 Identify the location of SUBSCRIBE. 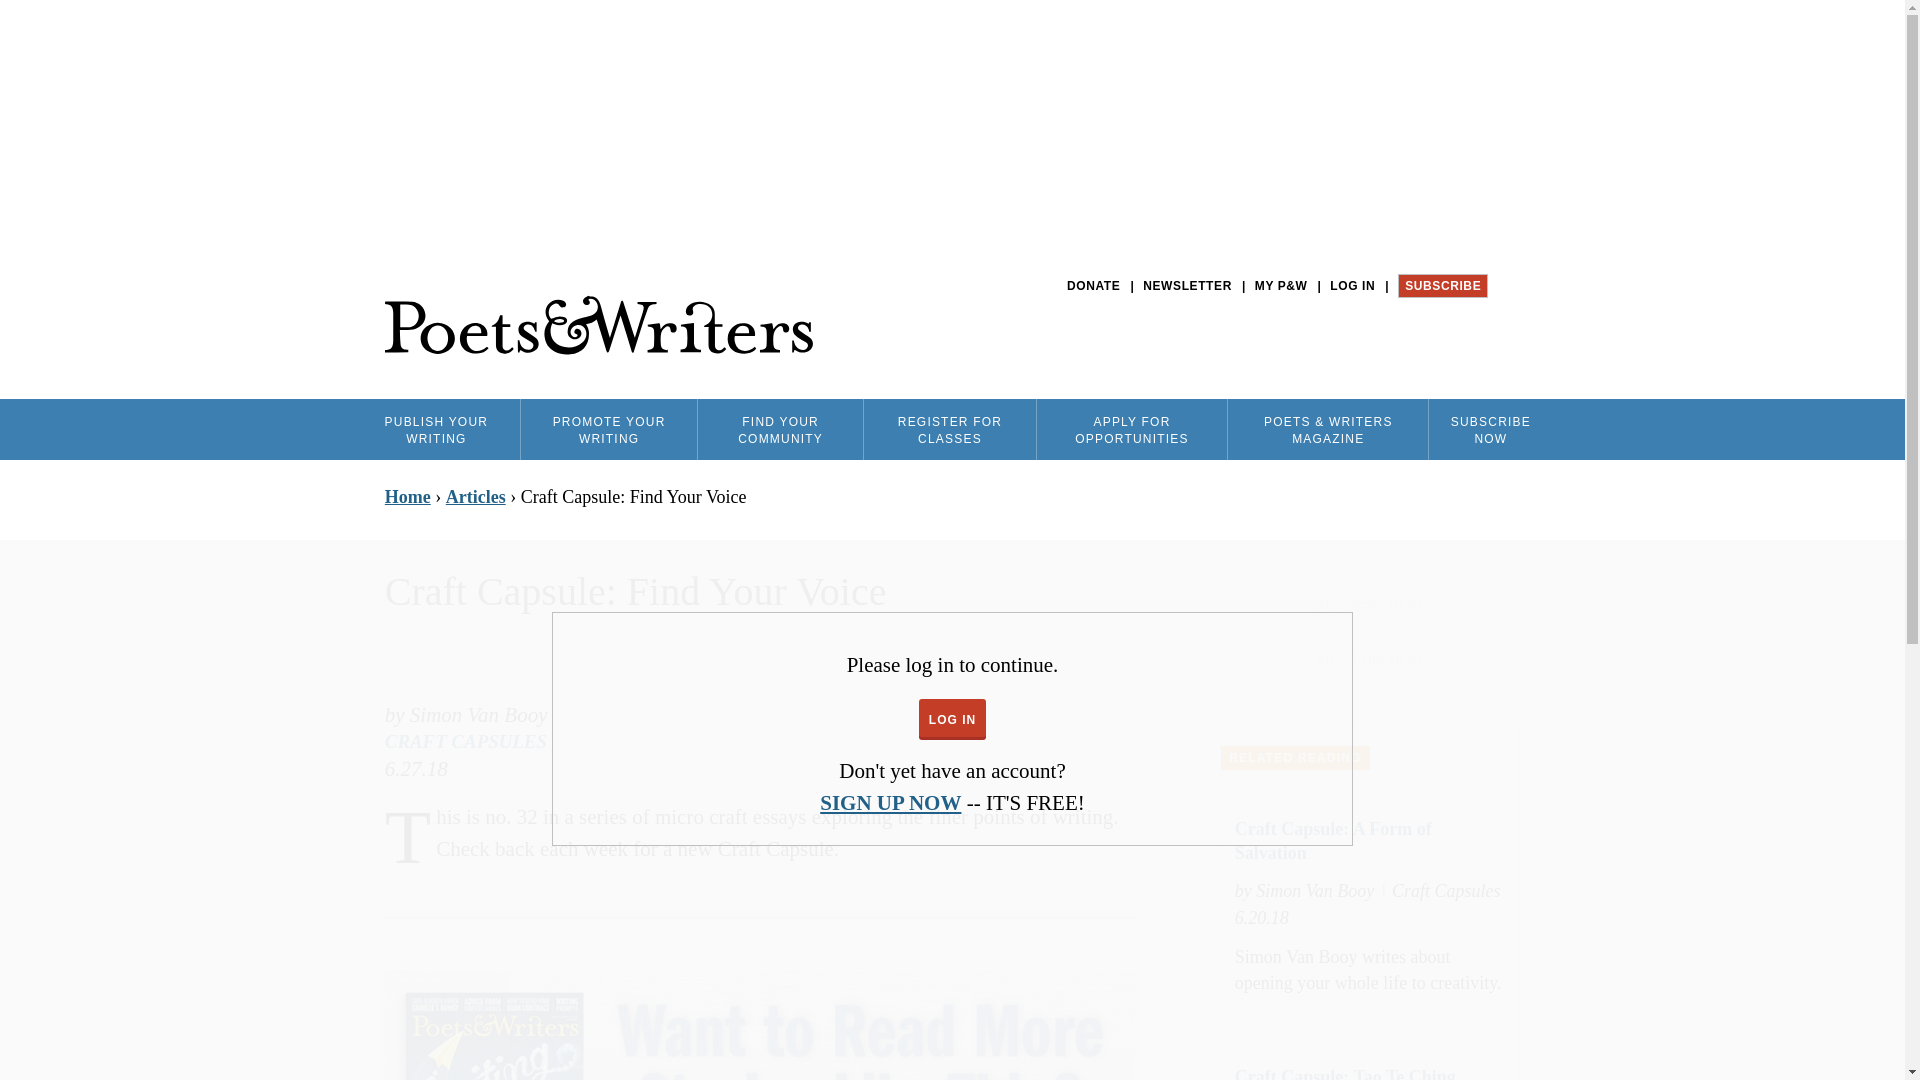
(1442, 286).